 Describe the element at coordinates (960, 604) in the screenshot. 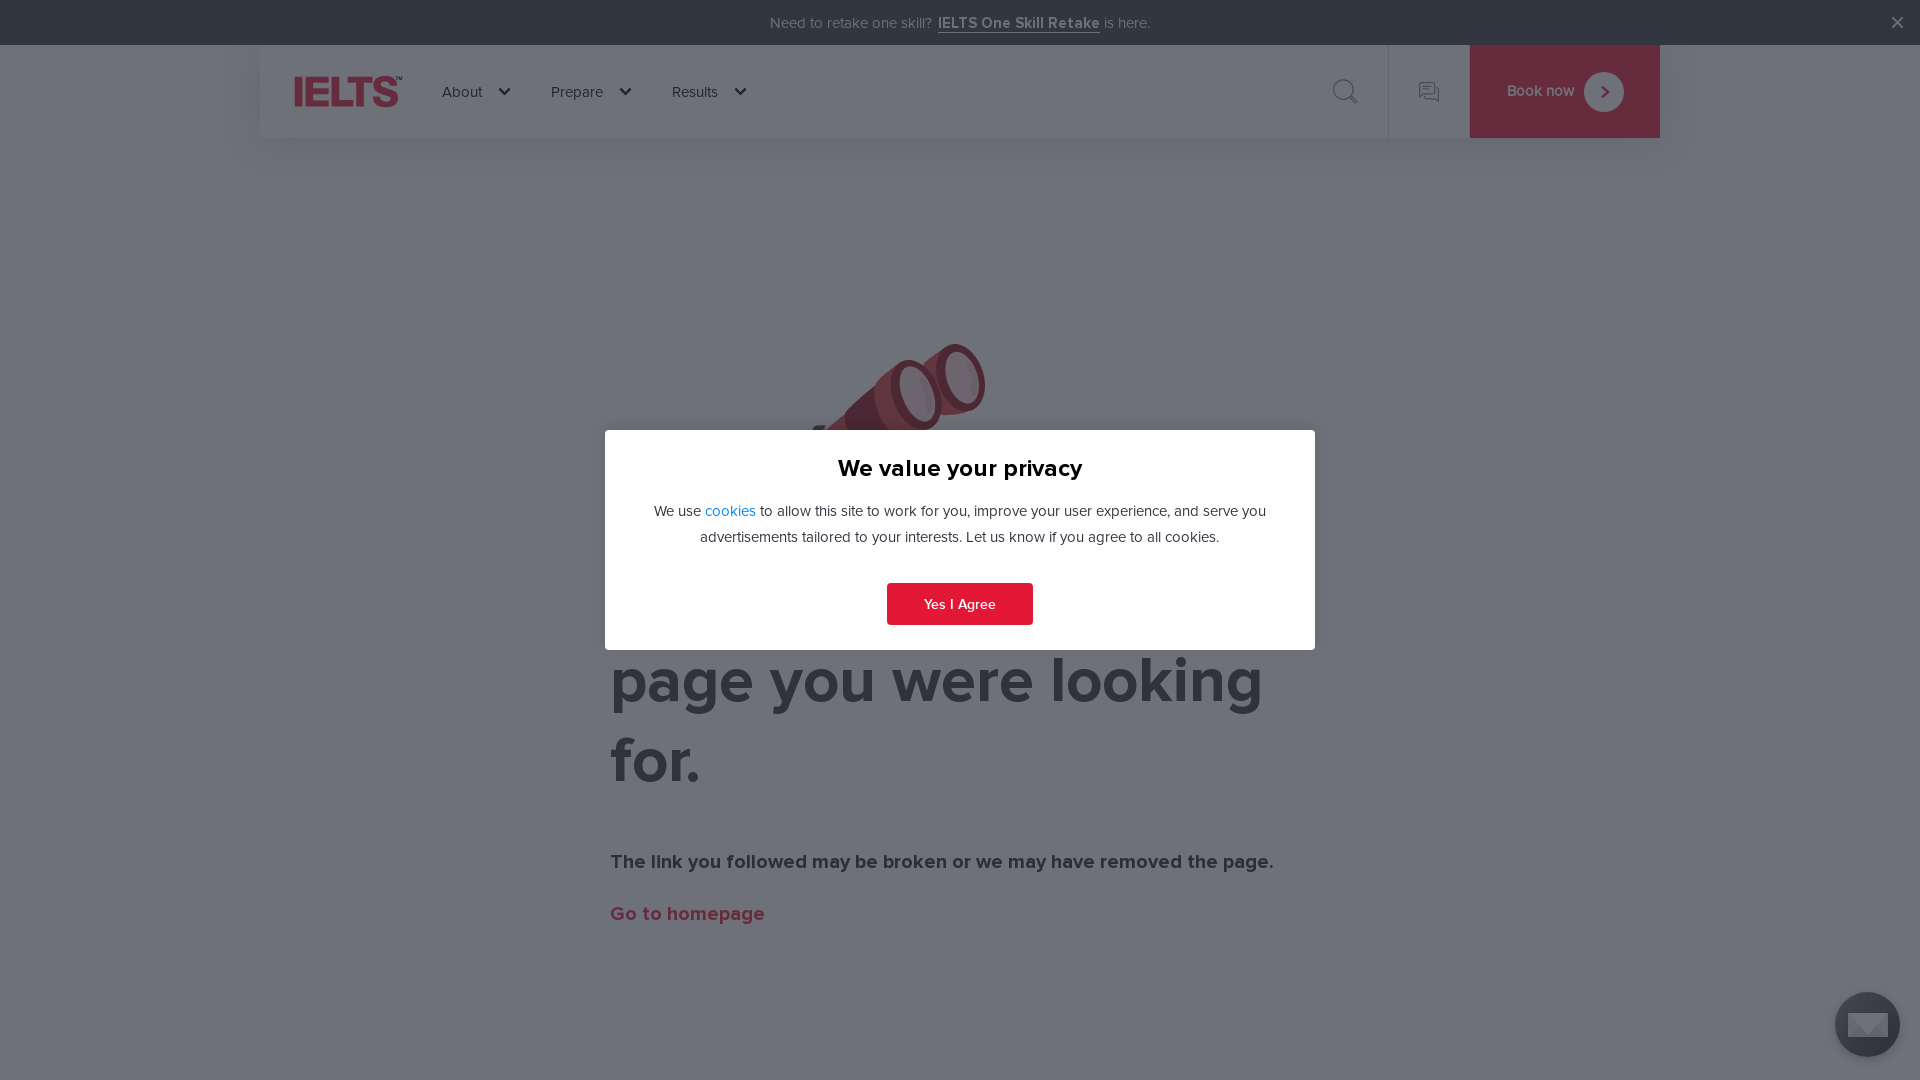

I see `Yes I Agree` at that location.